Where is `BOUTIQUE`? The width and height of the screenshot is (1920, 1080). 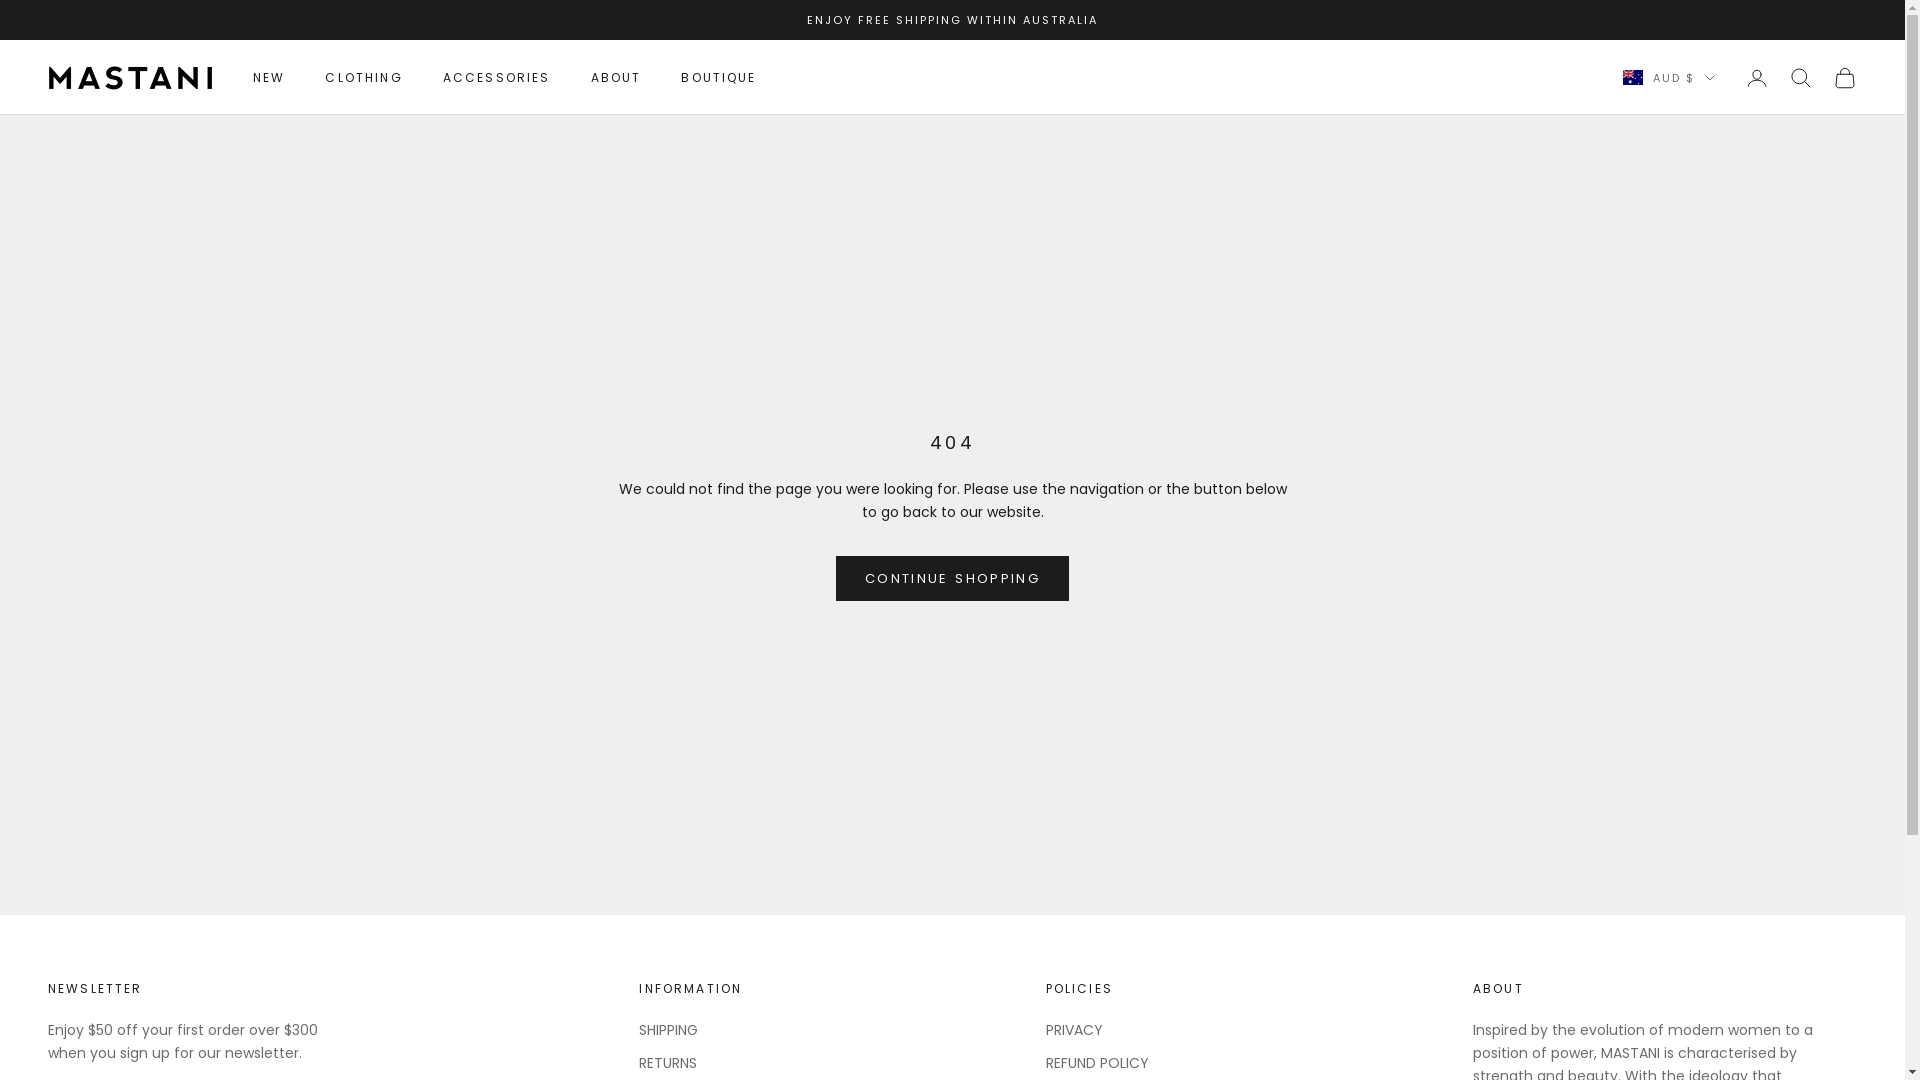 BOUTIQUE is located at coordinates (718, 78).